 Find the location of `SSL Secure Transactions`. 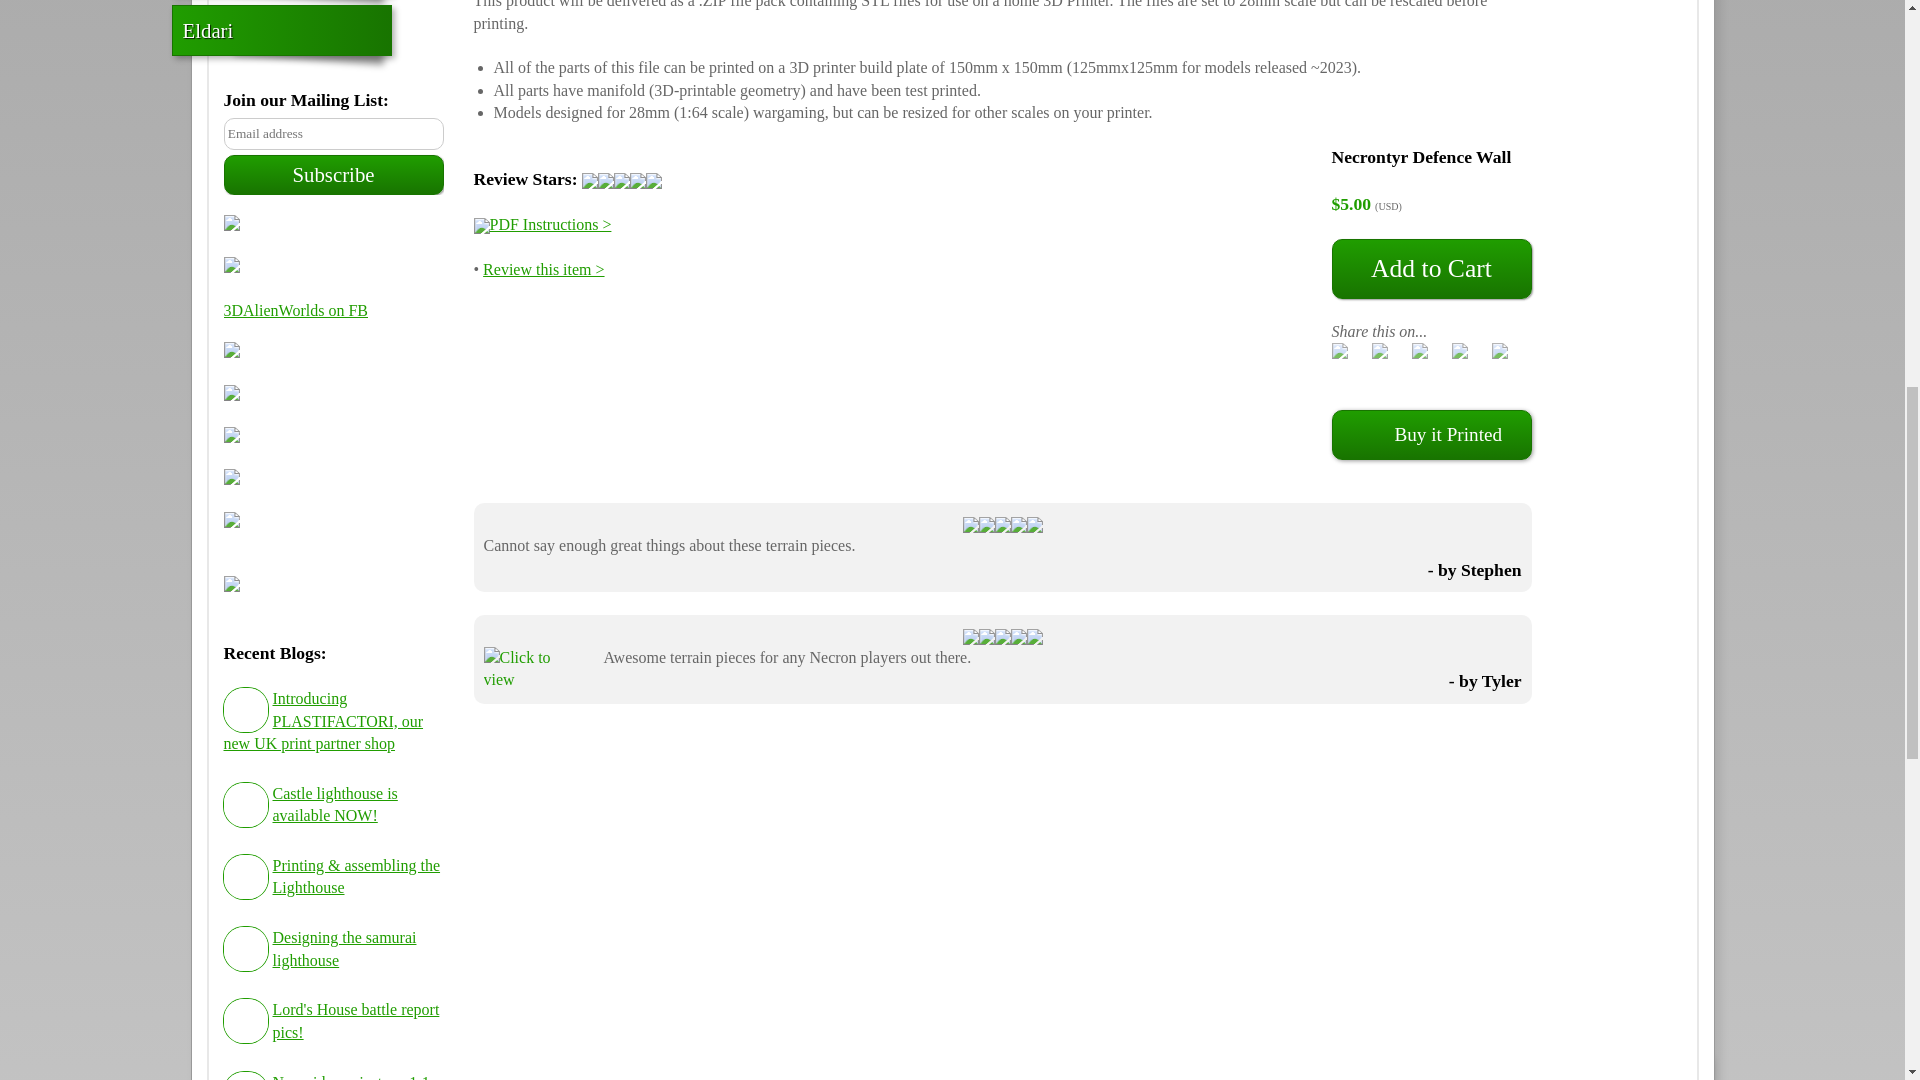

SSL Secure Transactions is located at coordinates (334, 395).